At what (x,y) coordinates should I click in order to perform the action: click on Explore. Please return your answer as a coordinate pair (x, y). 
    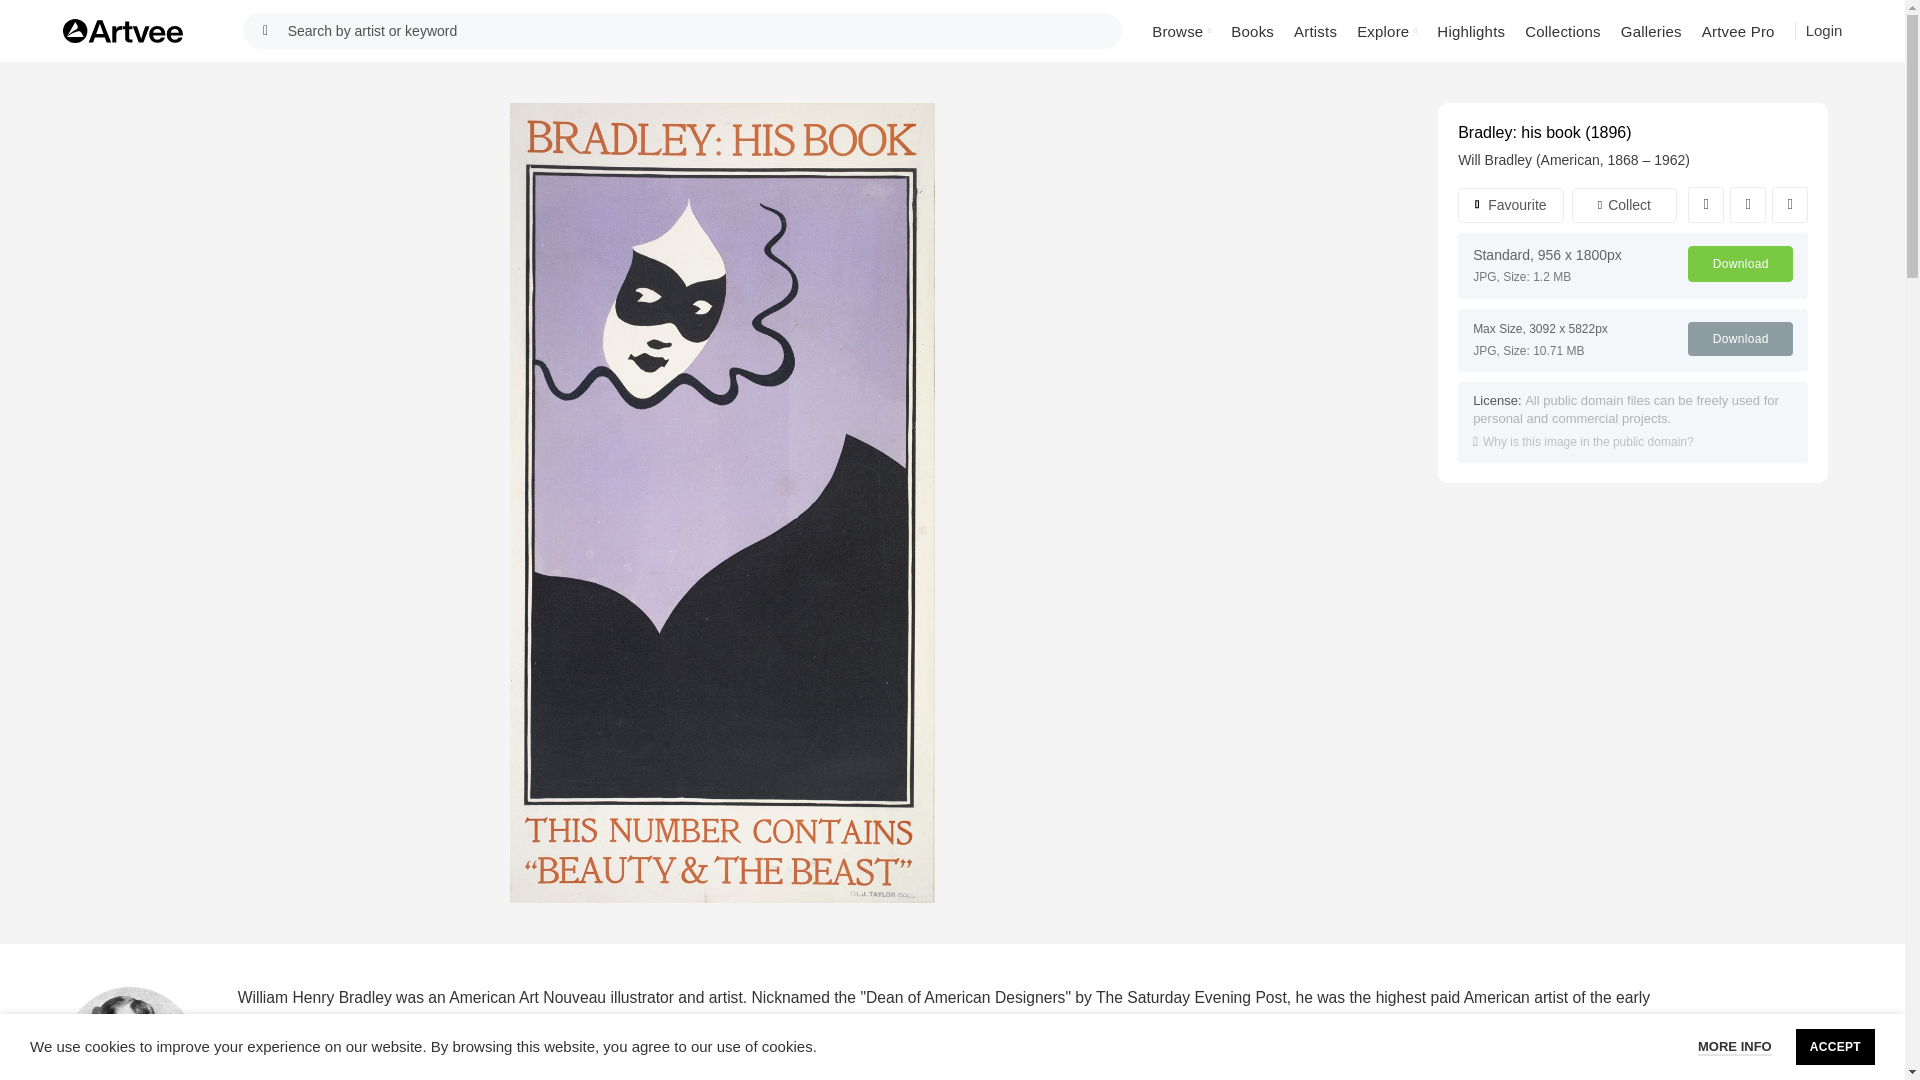
    Looking at the image, I should click on (1386, 30).